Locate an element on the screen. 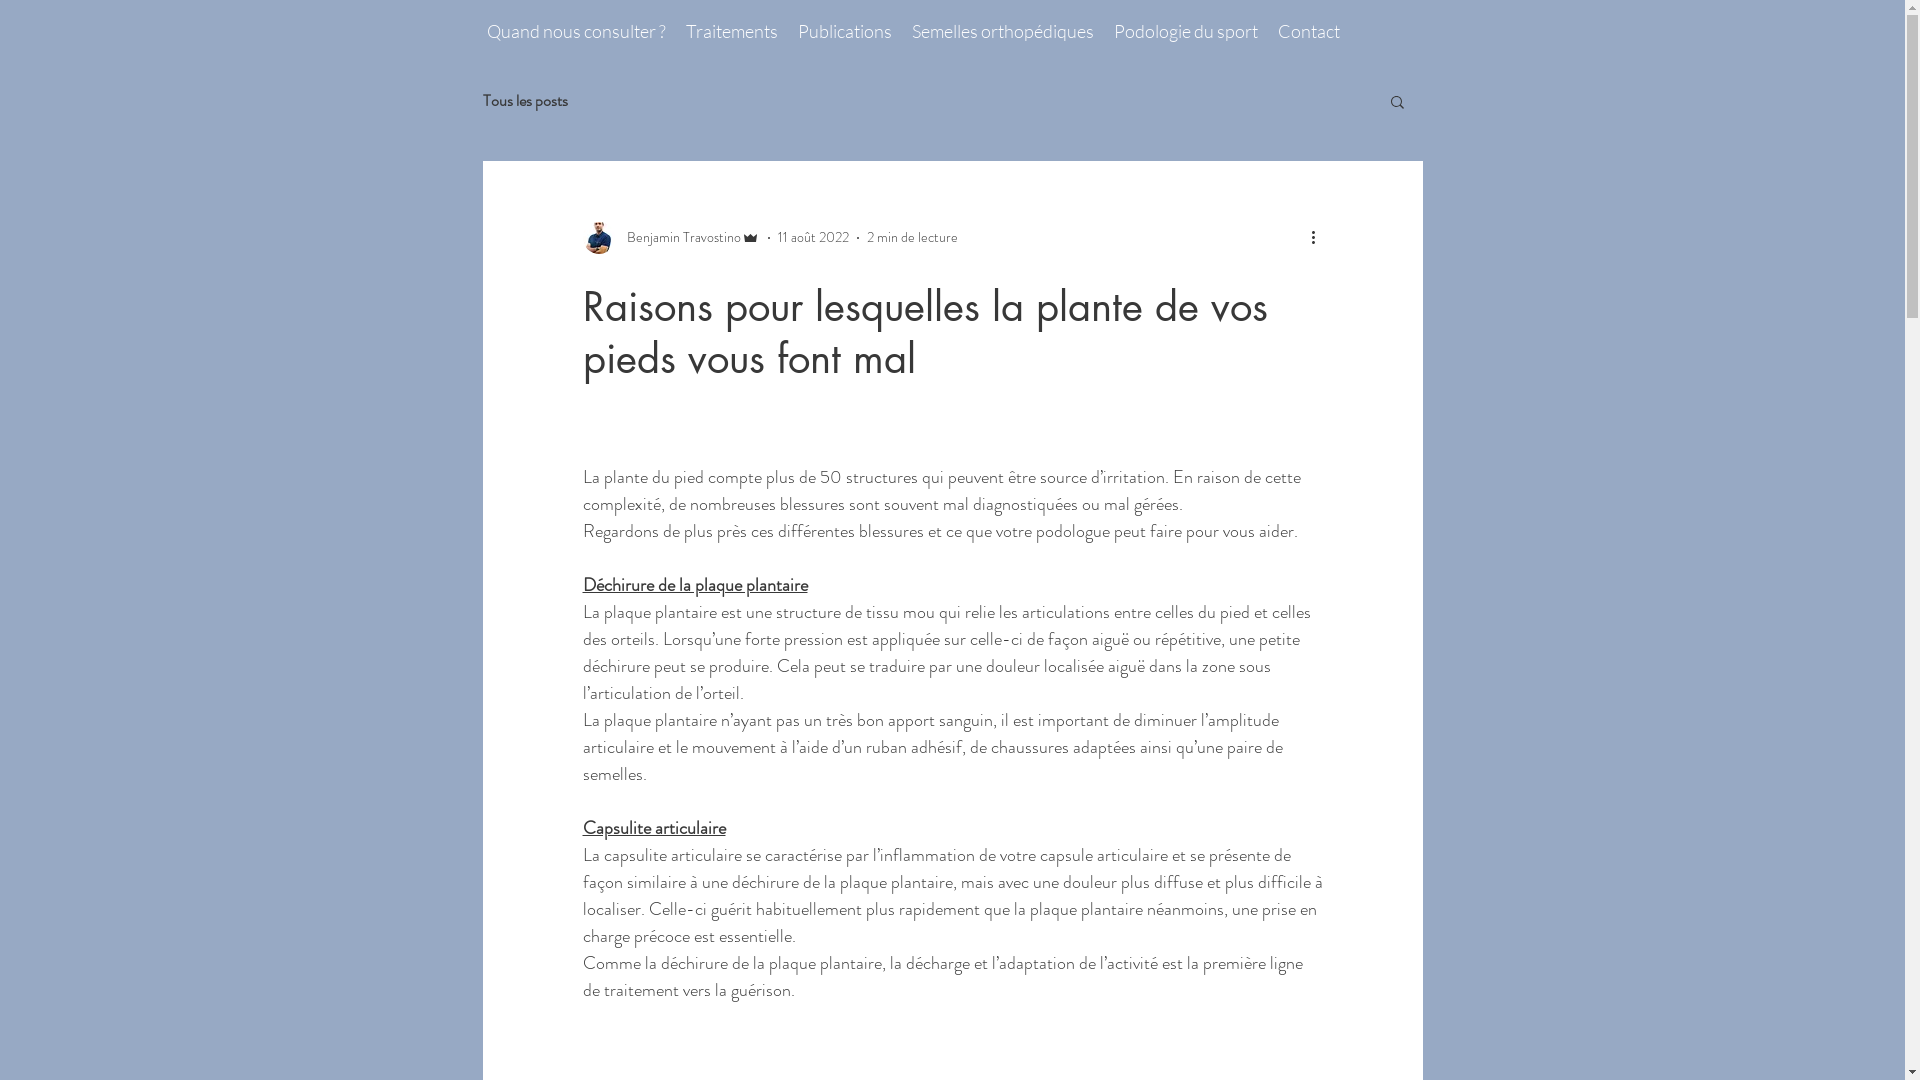  Traitements is located at coordinates (732, 31).